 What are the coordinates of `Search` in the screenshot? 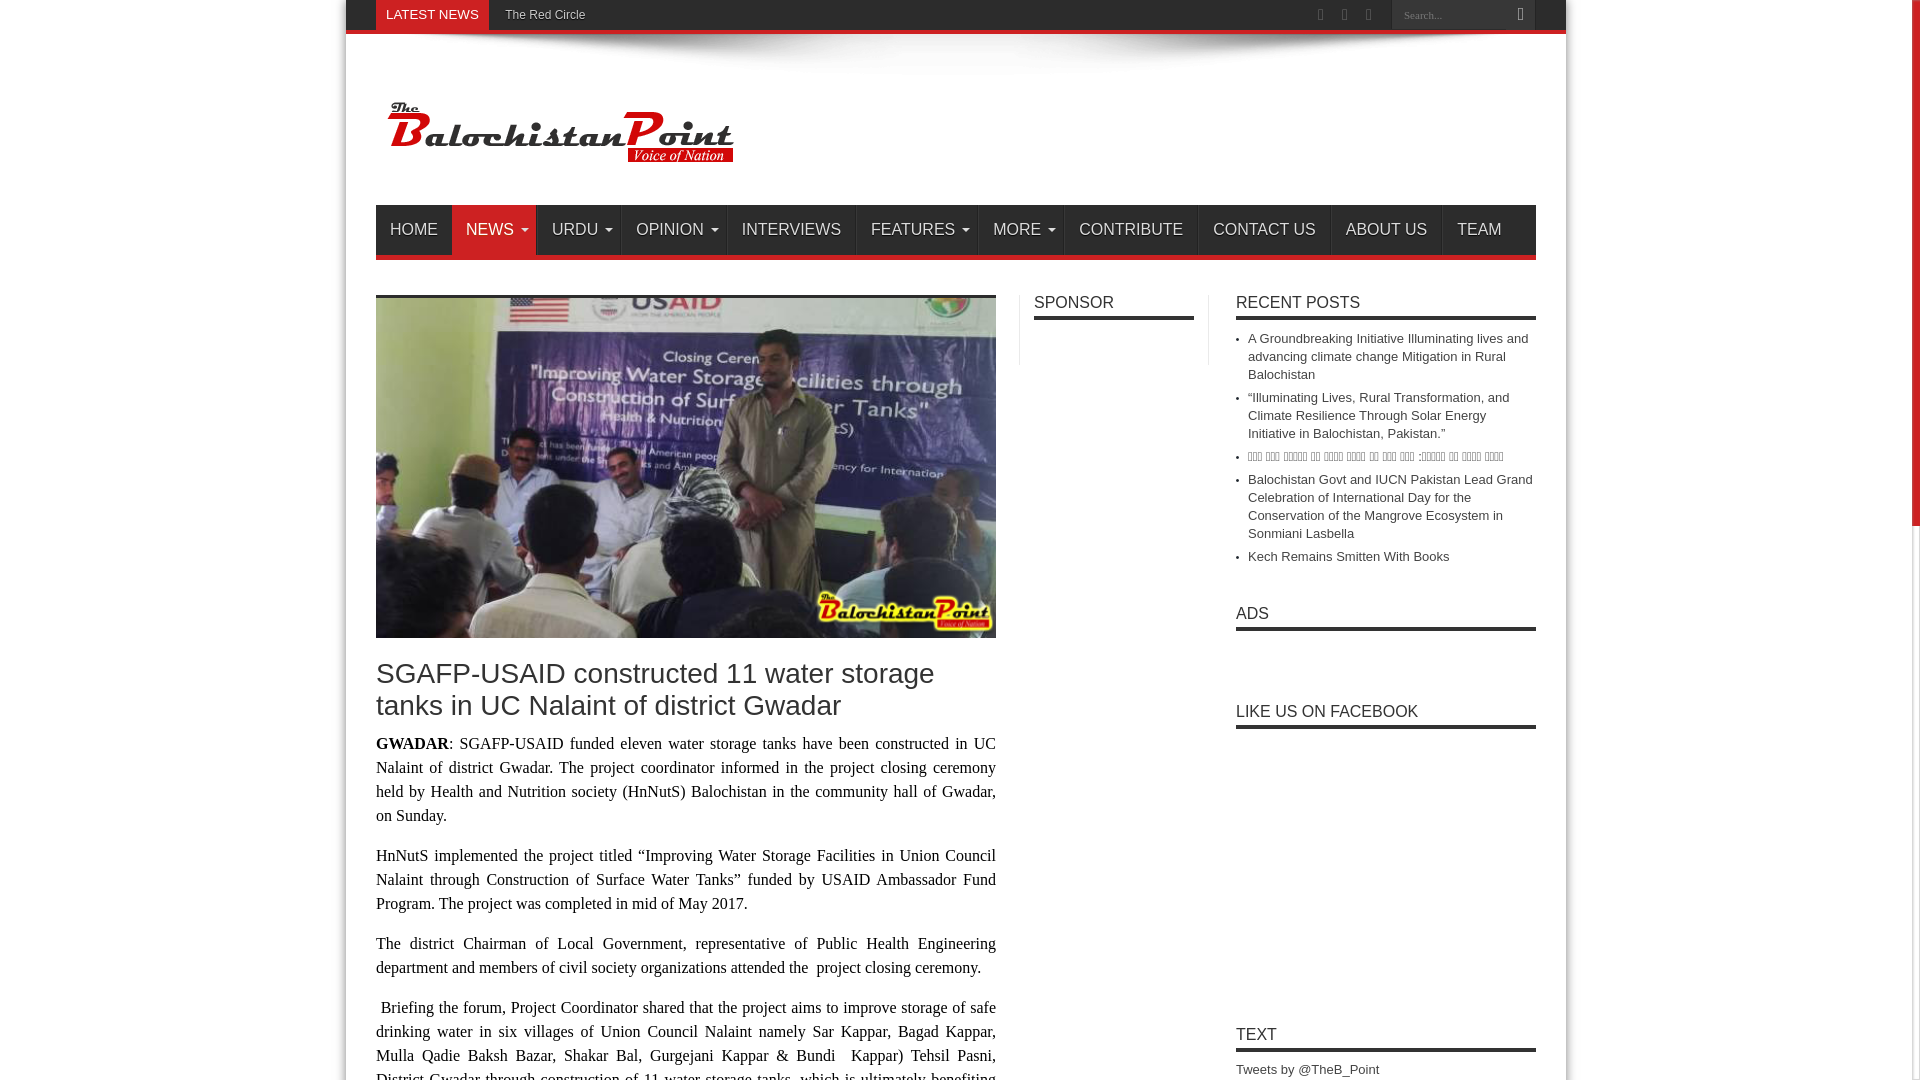 It's located at (1520, 15).